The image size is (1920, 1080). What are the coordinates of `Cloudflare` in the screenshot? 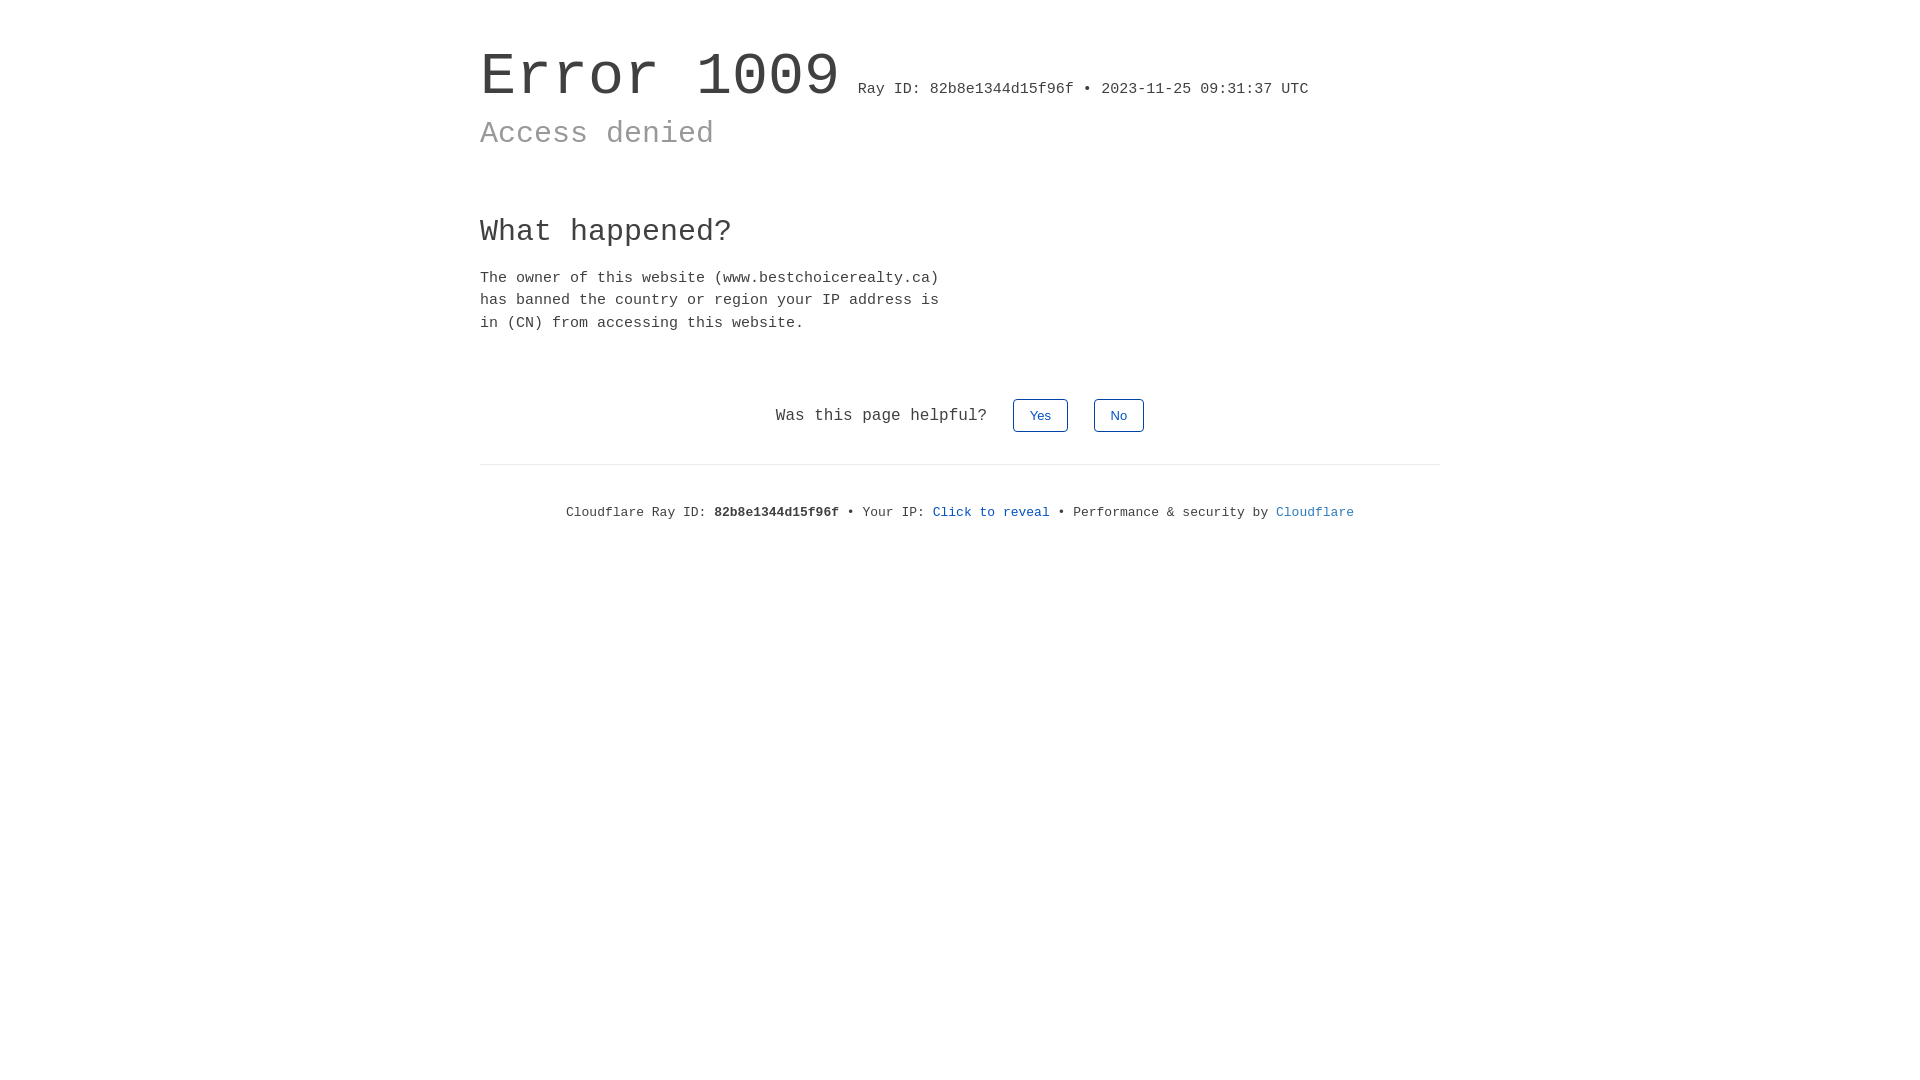 It's located at (1315, 512).